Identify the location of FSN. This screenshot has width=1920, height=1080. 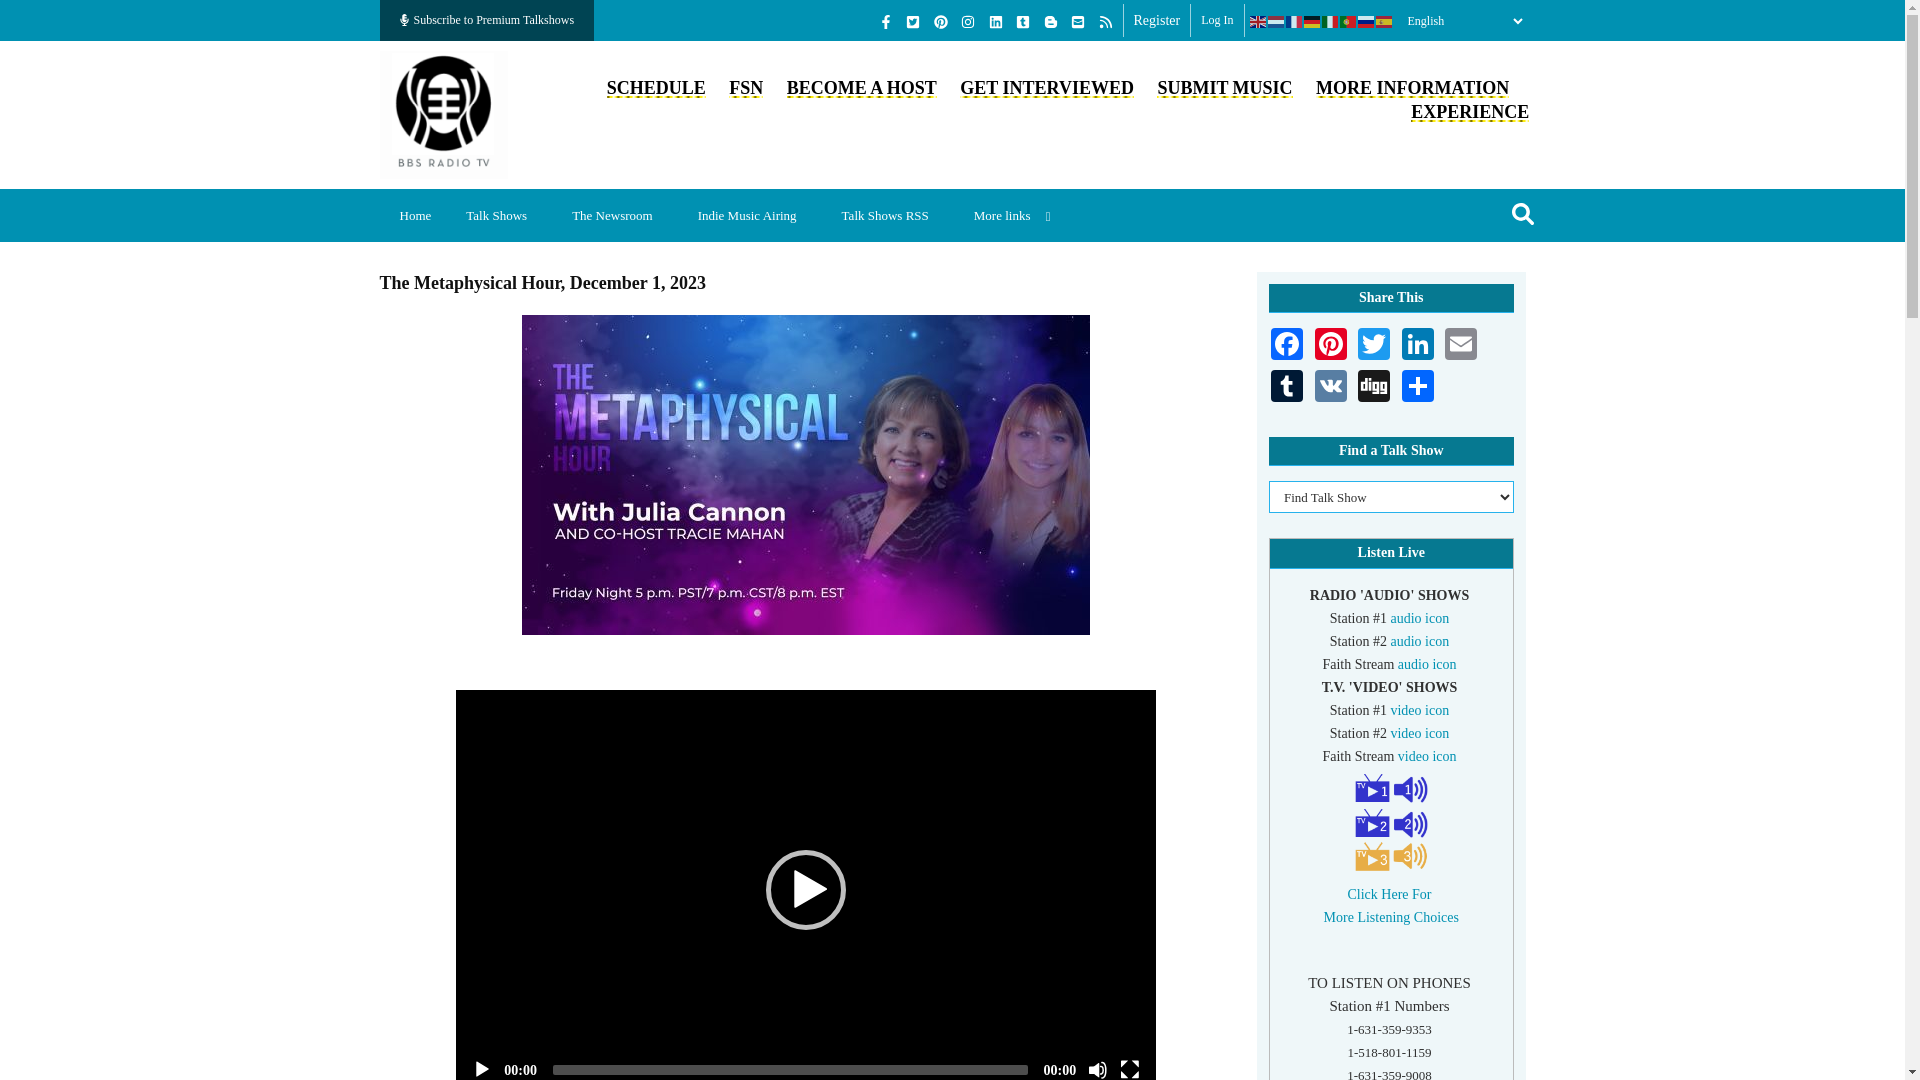
(746, 88).